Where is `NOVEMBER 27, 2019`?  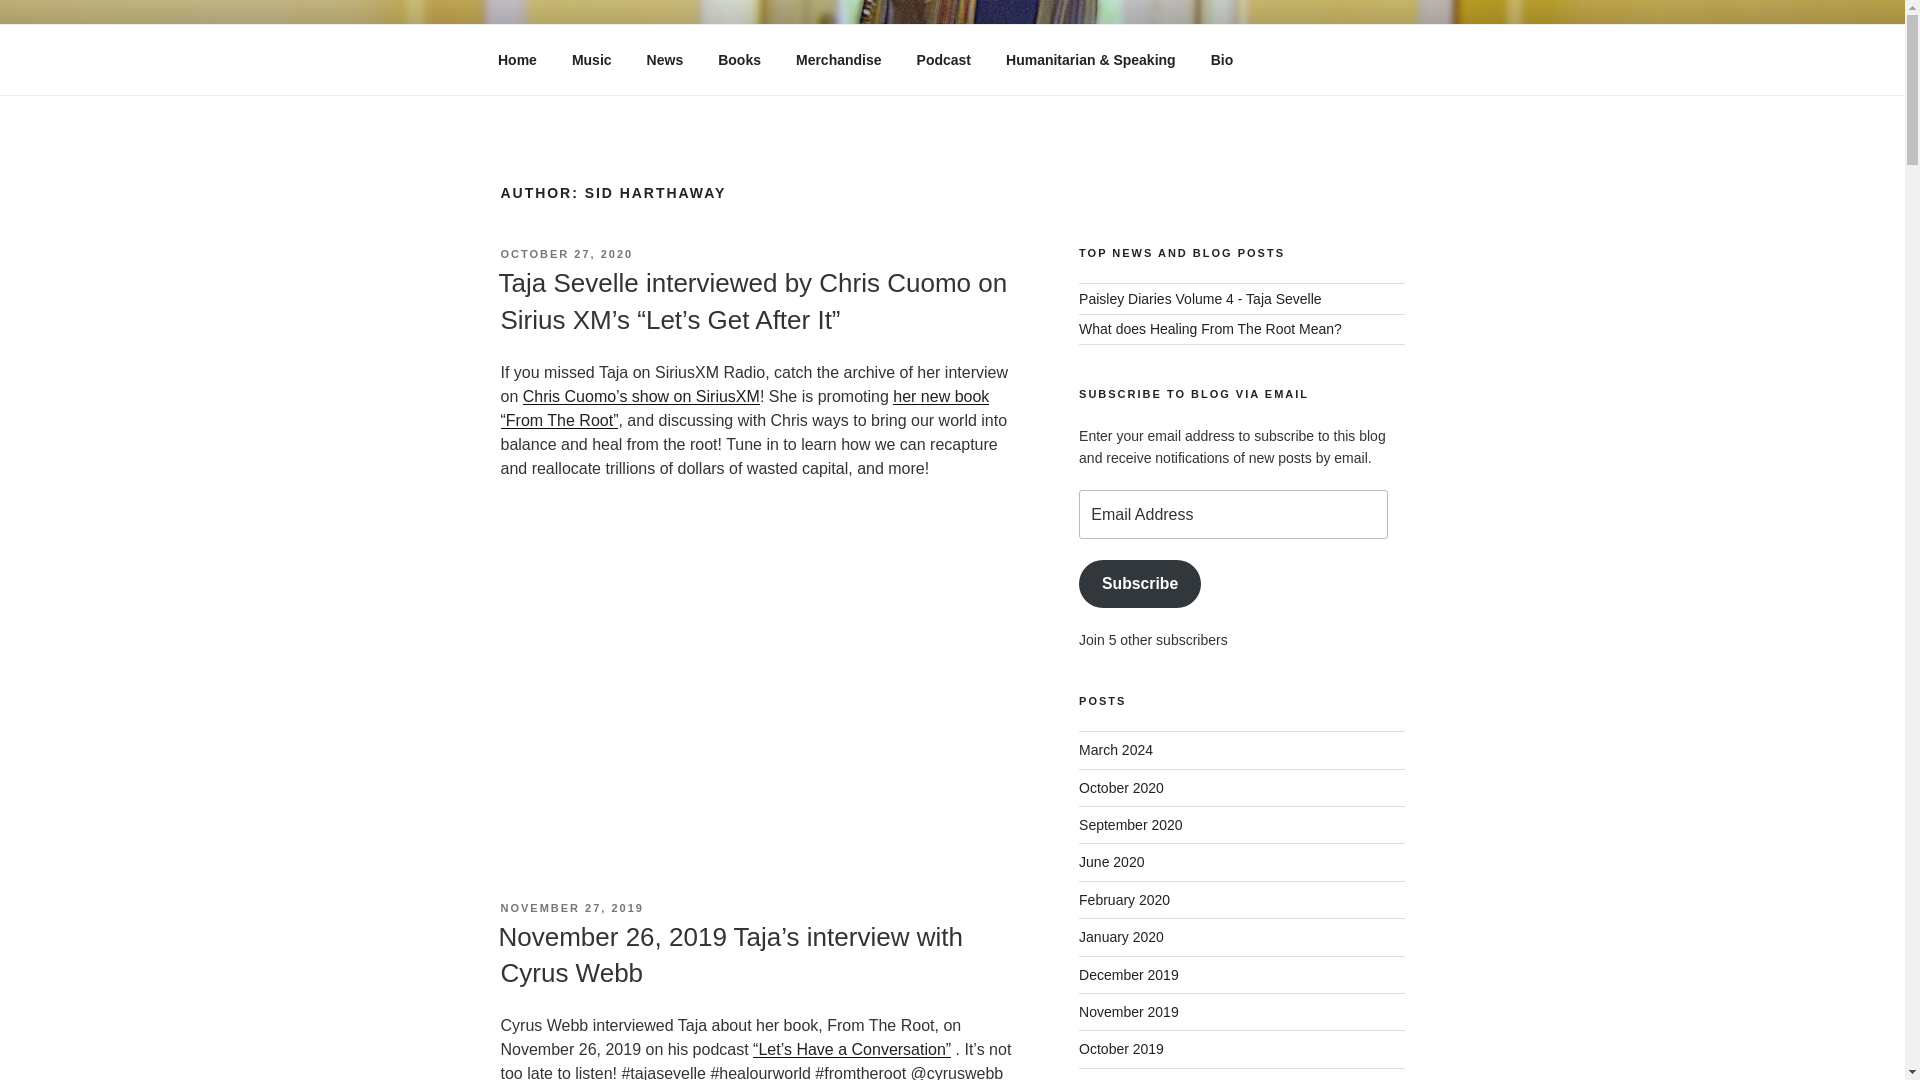 NOVEMBER 27, 2019 is located at coordinates (571, 907).